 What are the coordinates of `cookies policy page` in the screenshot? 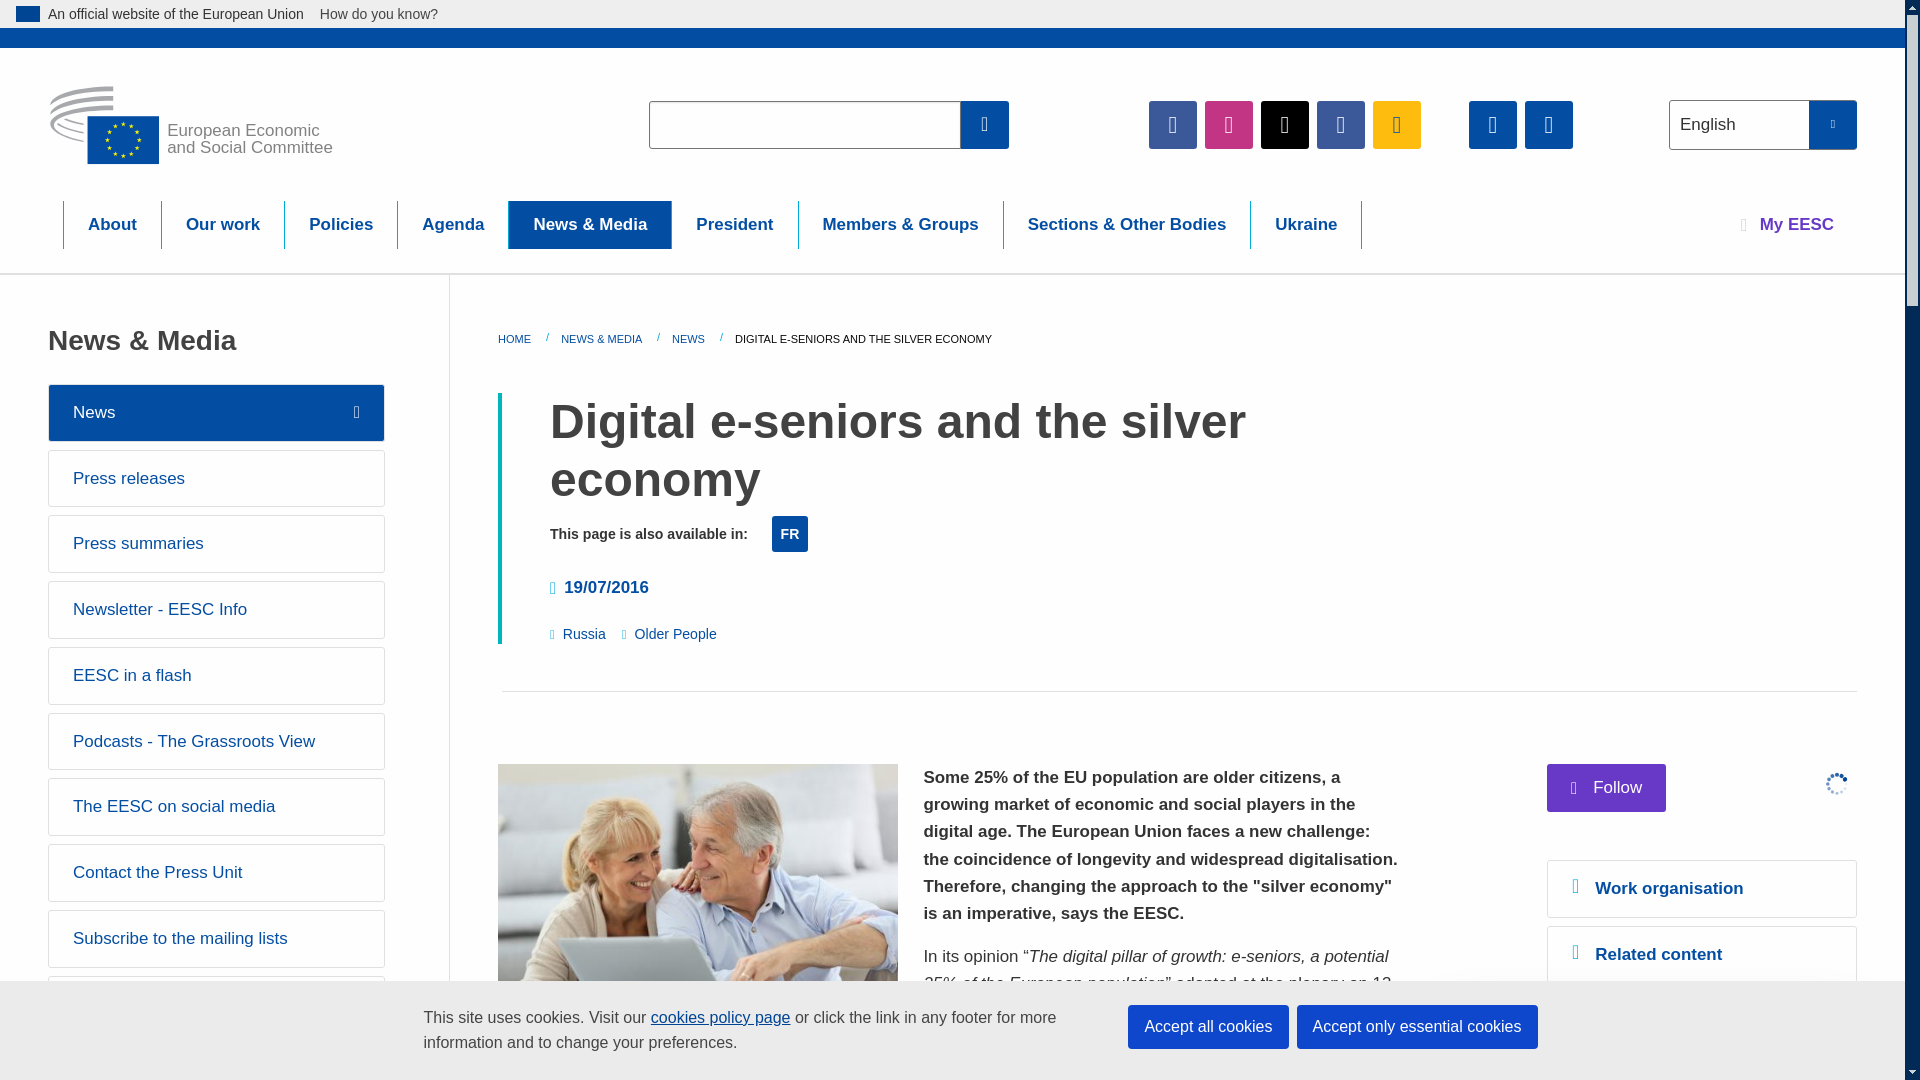 It's located at (720, 1017).